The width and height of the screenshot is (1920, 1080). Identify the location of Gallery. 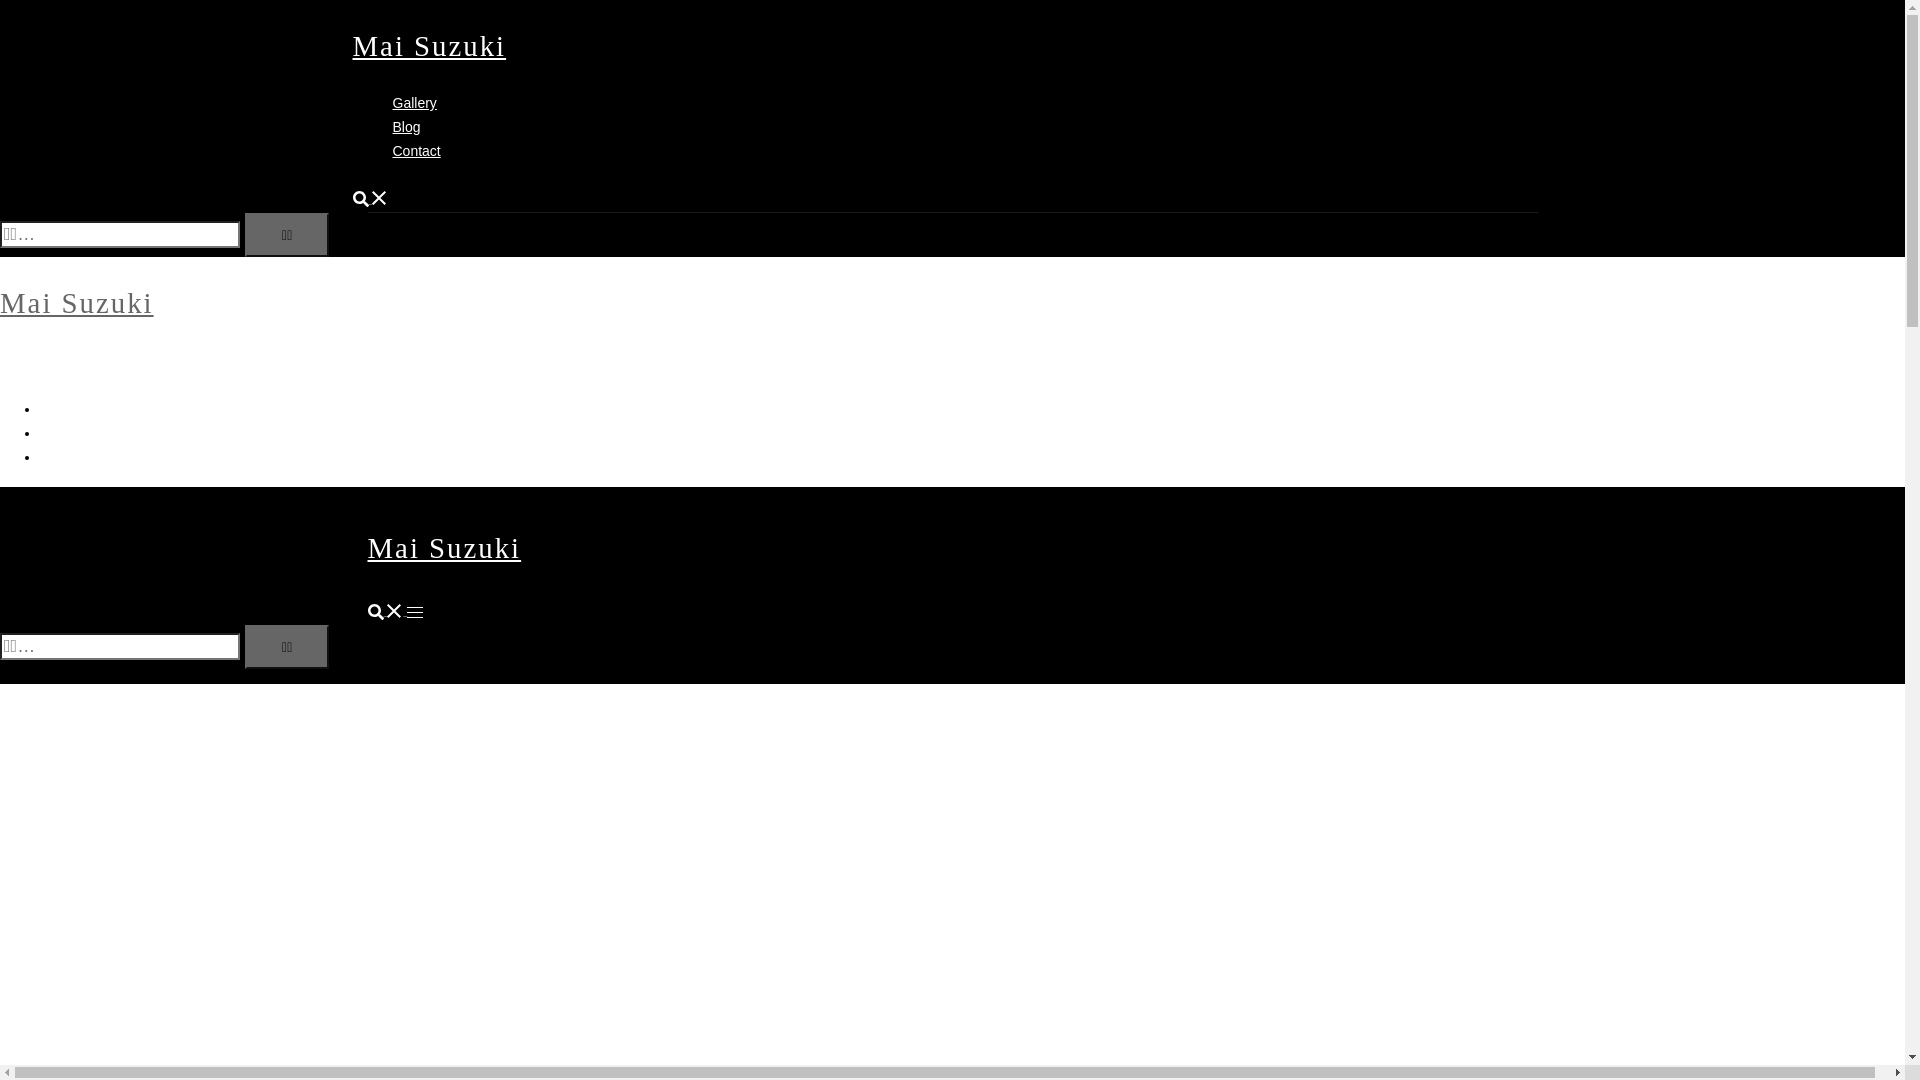
(414, 103).